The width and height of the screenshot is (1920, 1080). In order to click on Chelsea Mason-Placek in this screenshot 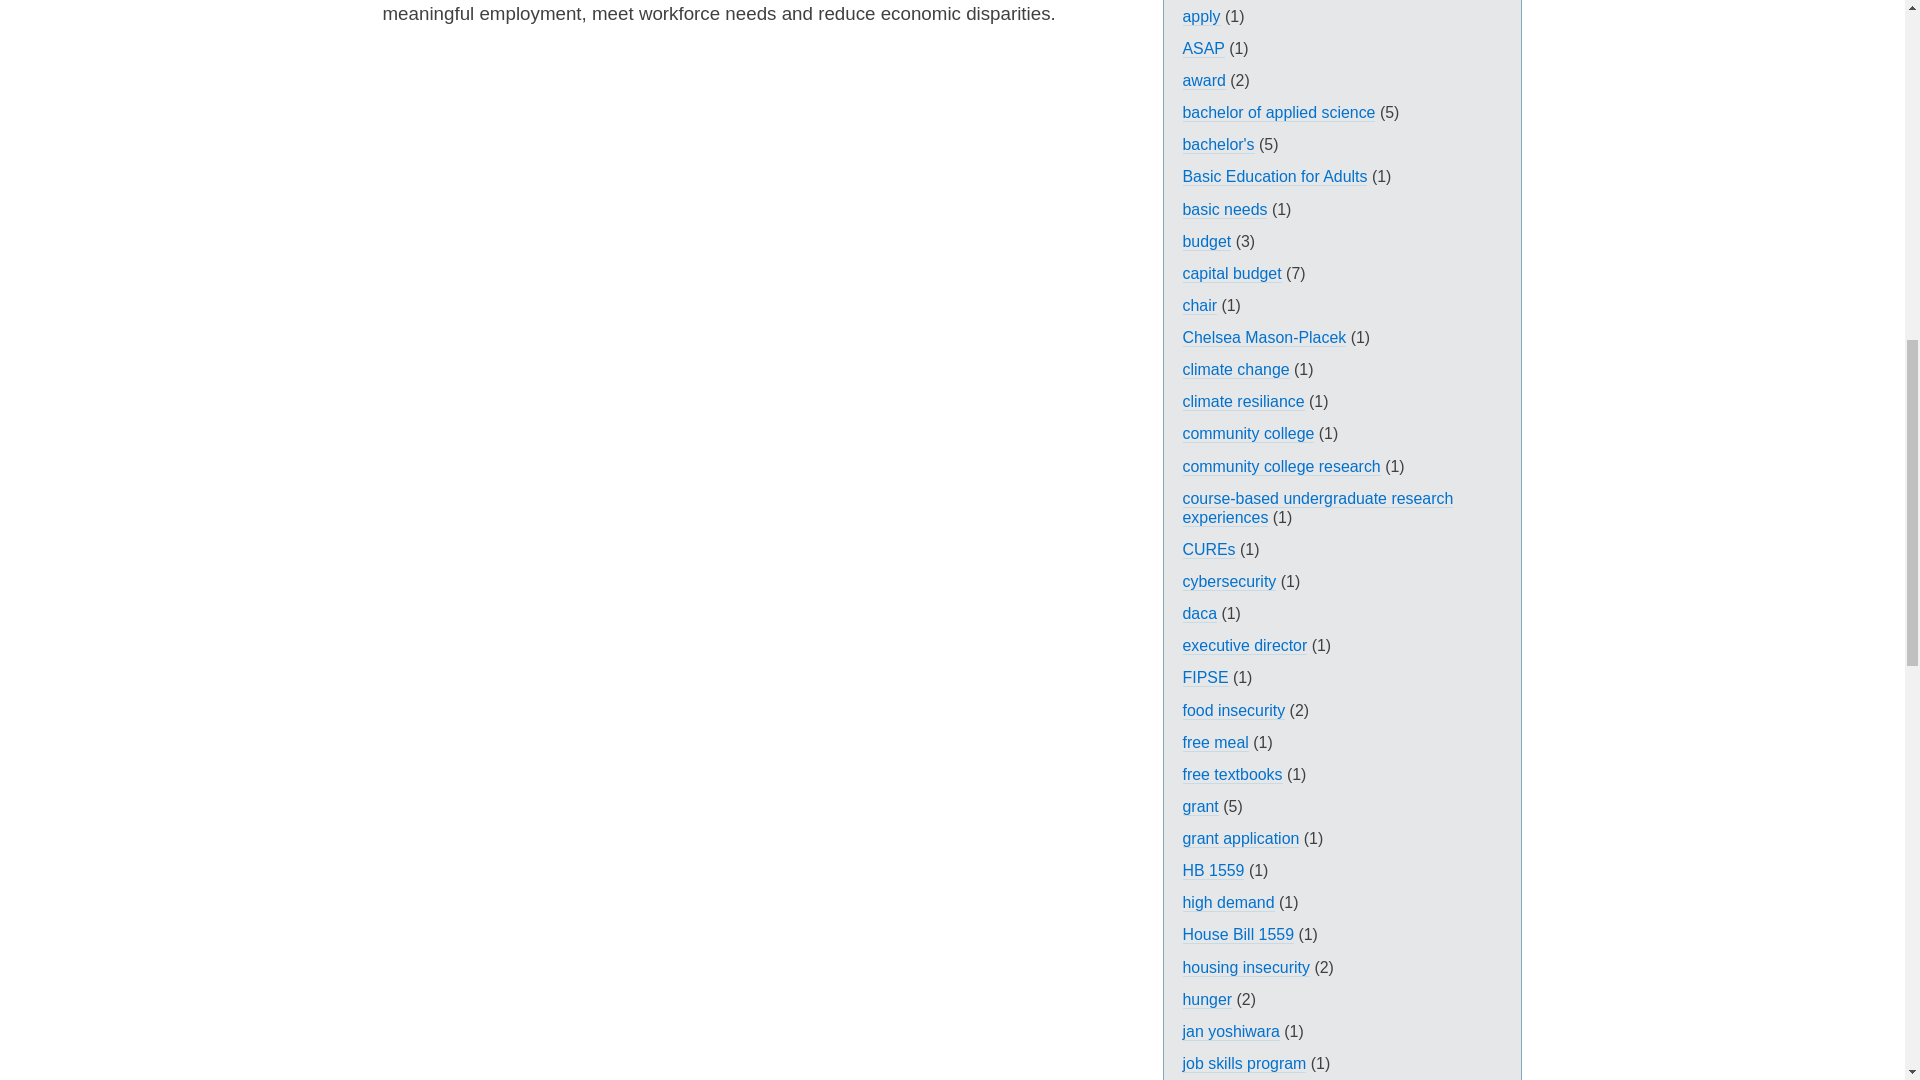, I will do `click(1264, 338)`.